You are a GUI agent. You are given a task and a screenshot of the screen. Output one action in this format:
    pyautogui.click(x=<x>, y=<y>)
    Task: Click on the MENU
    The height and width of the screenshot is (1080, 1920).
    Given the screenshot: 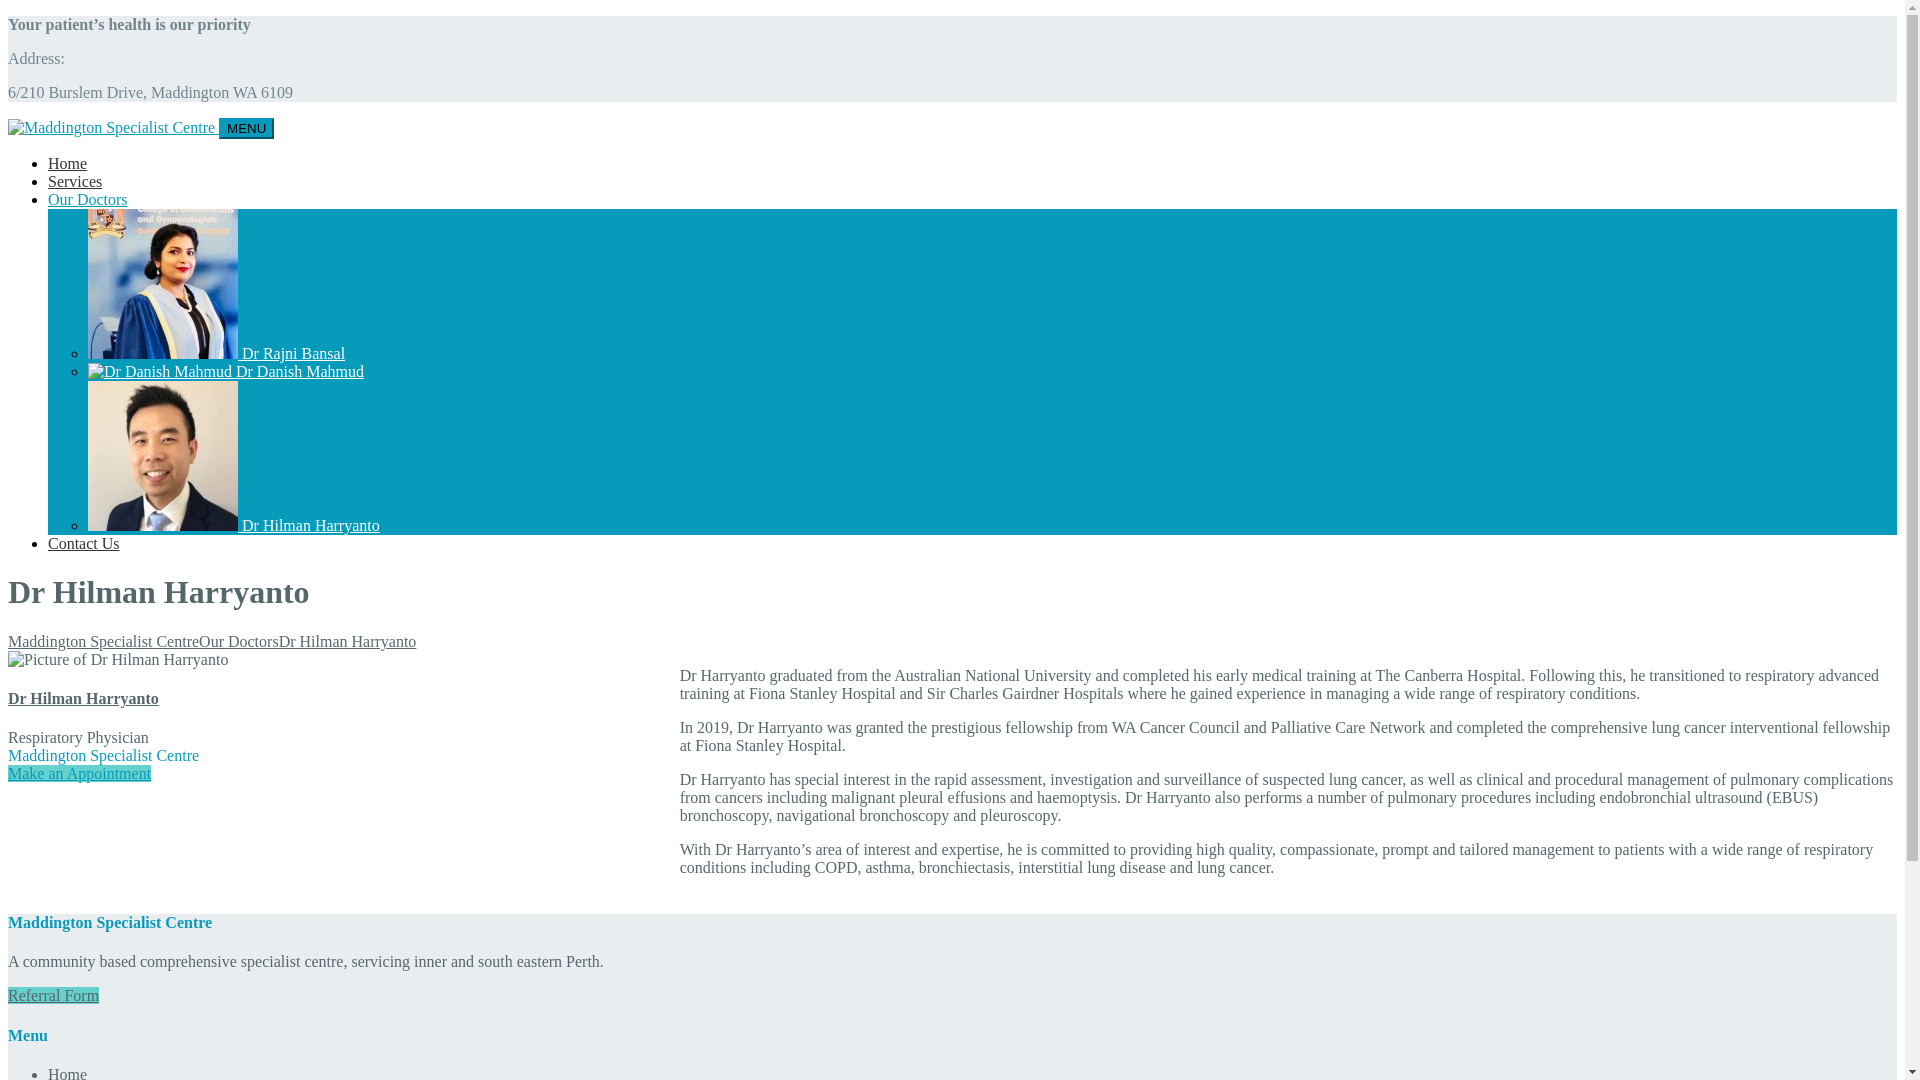 What is the action you would take?
    pyautogui.click(x=246, y=128)
    